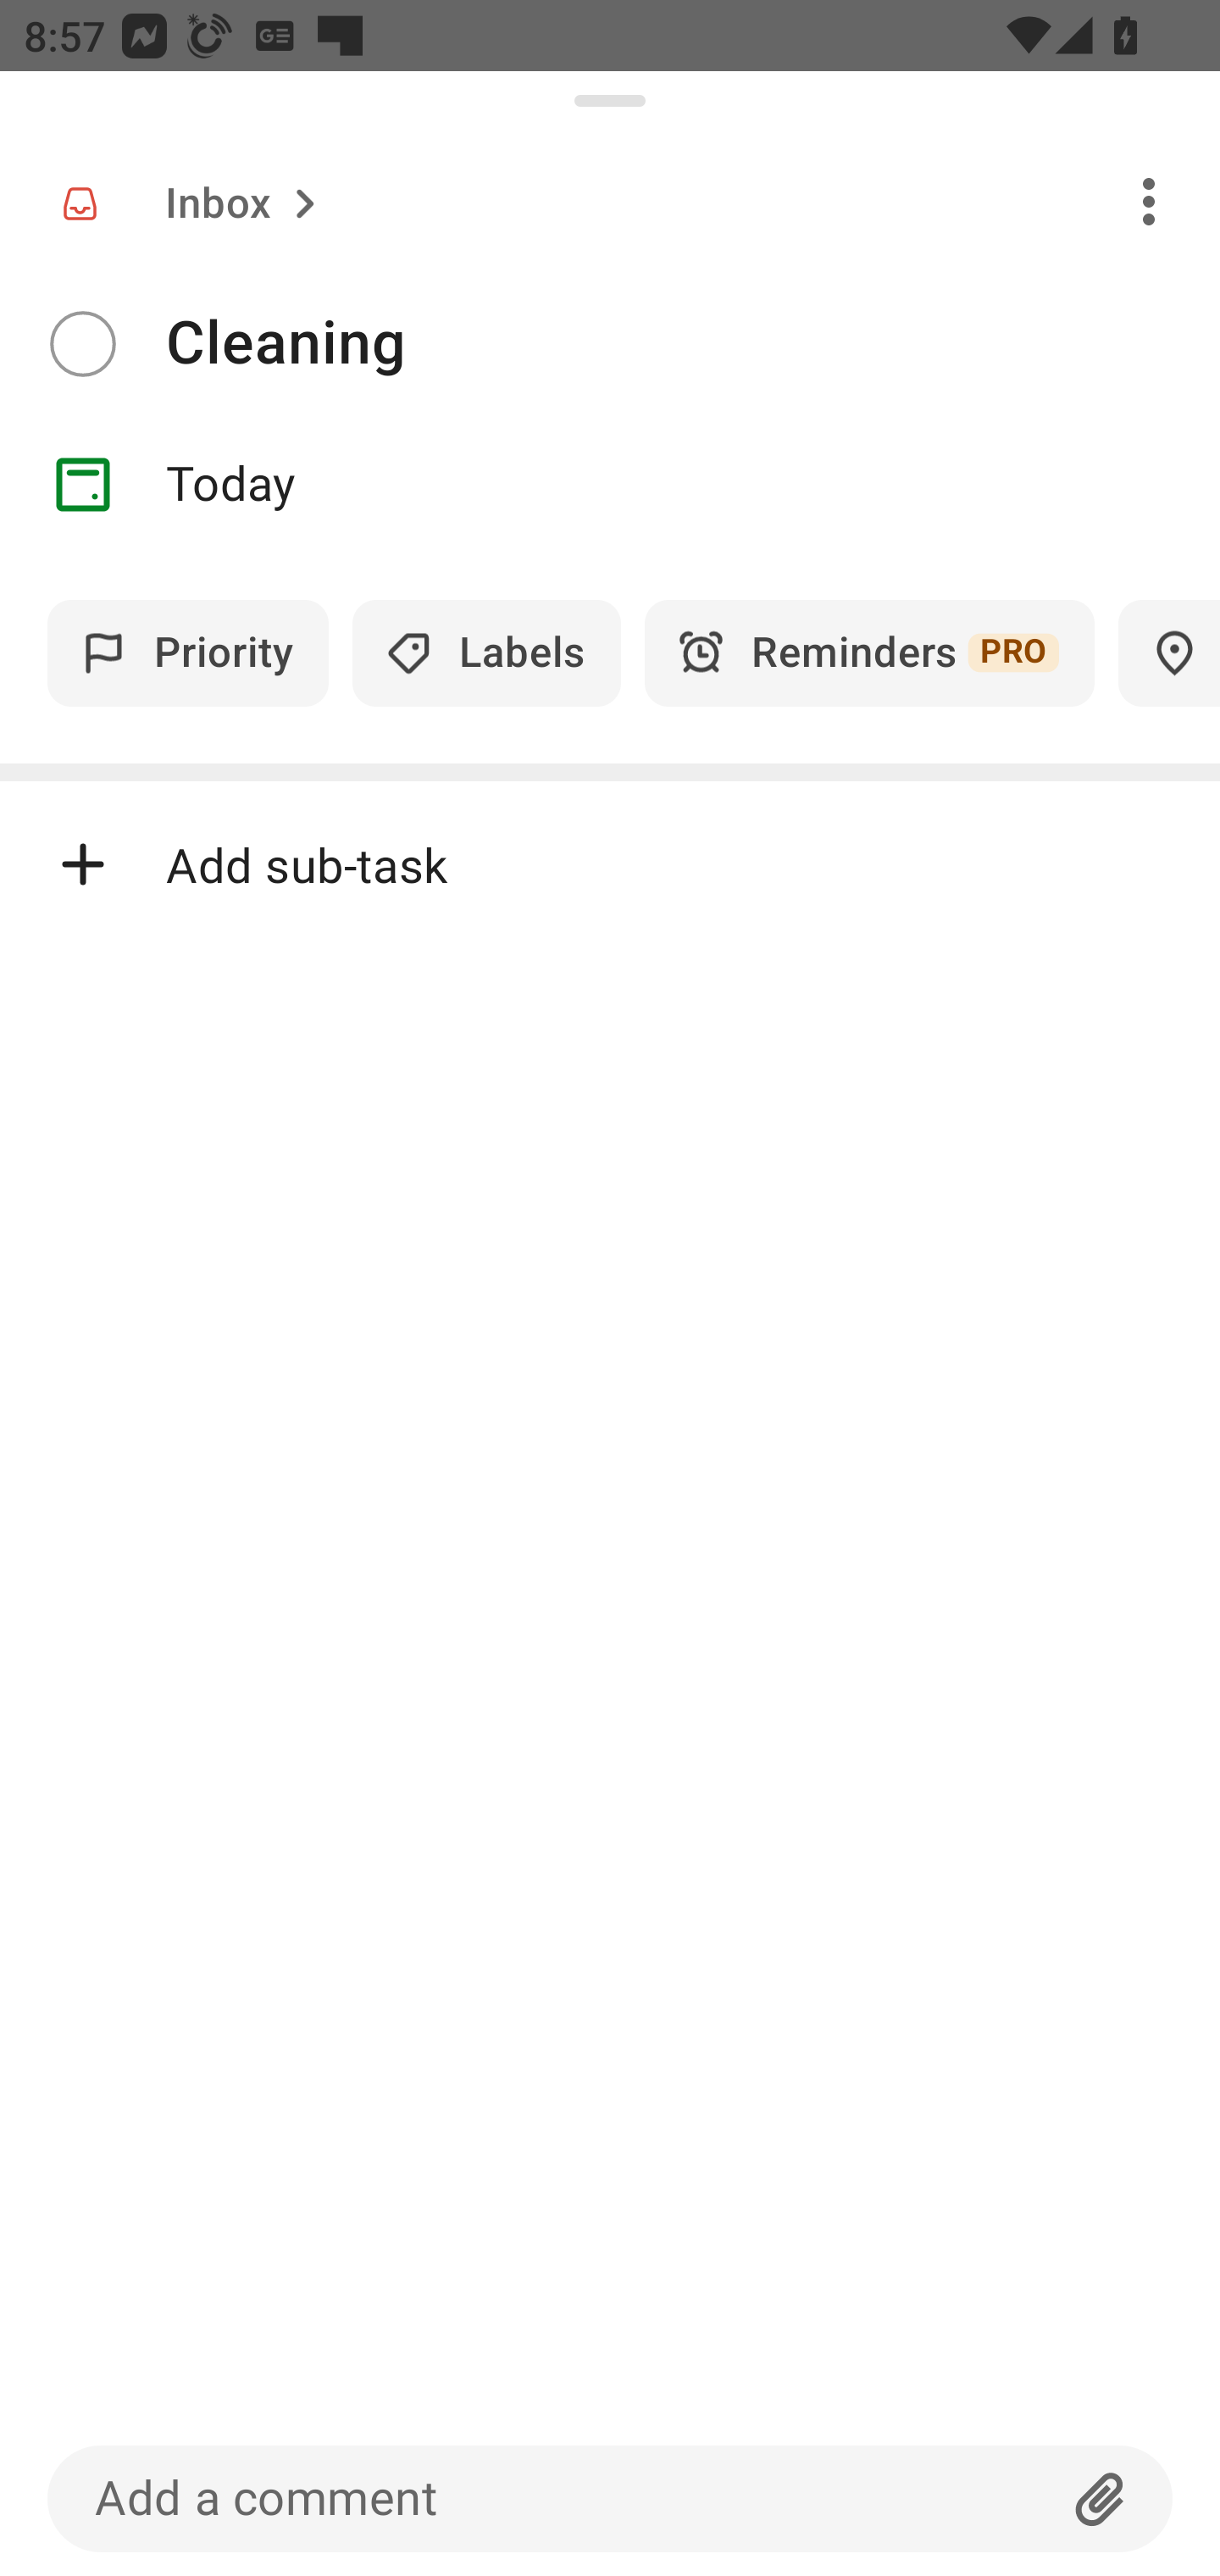 The height and width of the screenshot is (2576, 1220). Describe the element at coordinates (610, 2498) in the screenshot. I see `Add a comment Attachment` at that location.